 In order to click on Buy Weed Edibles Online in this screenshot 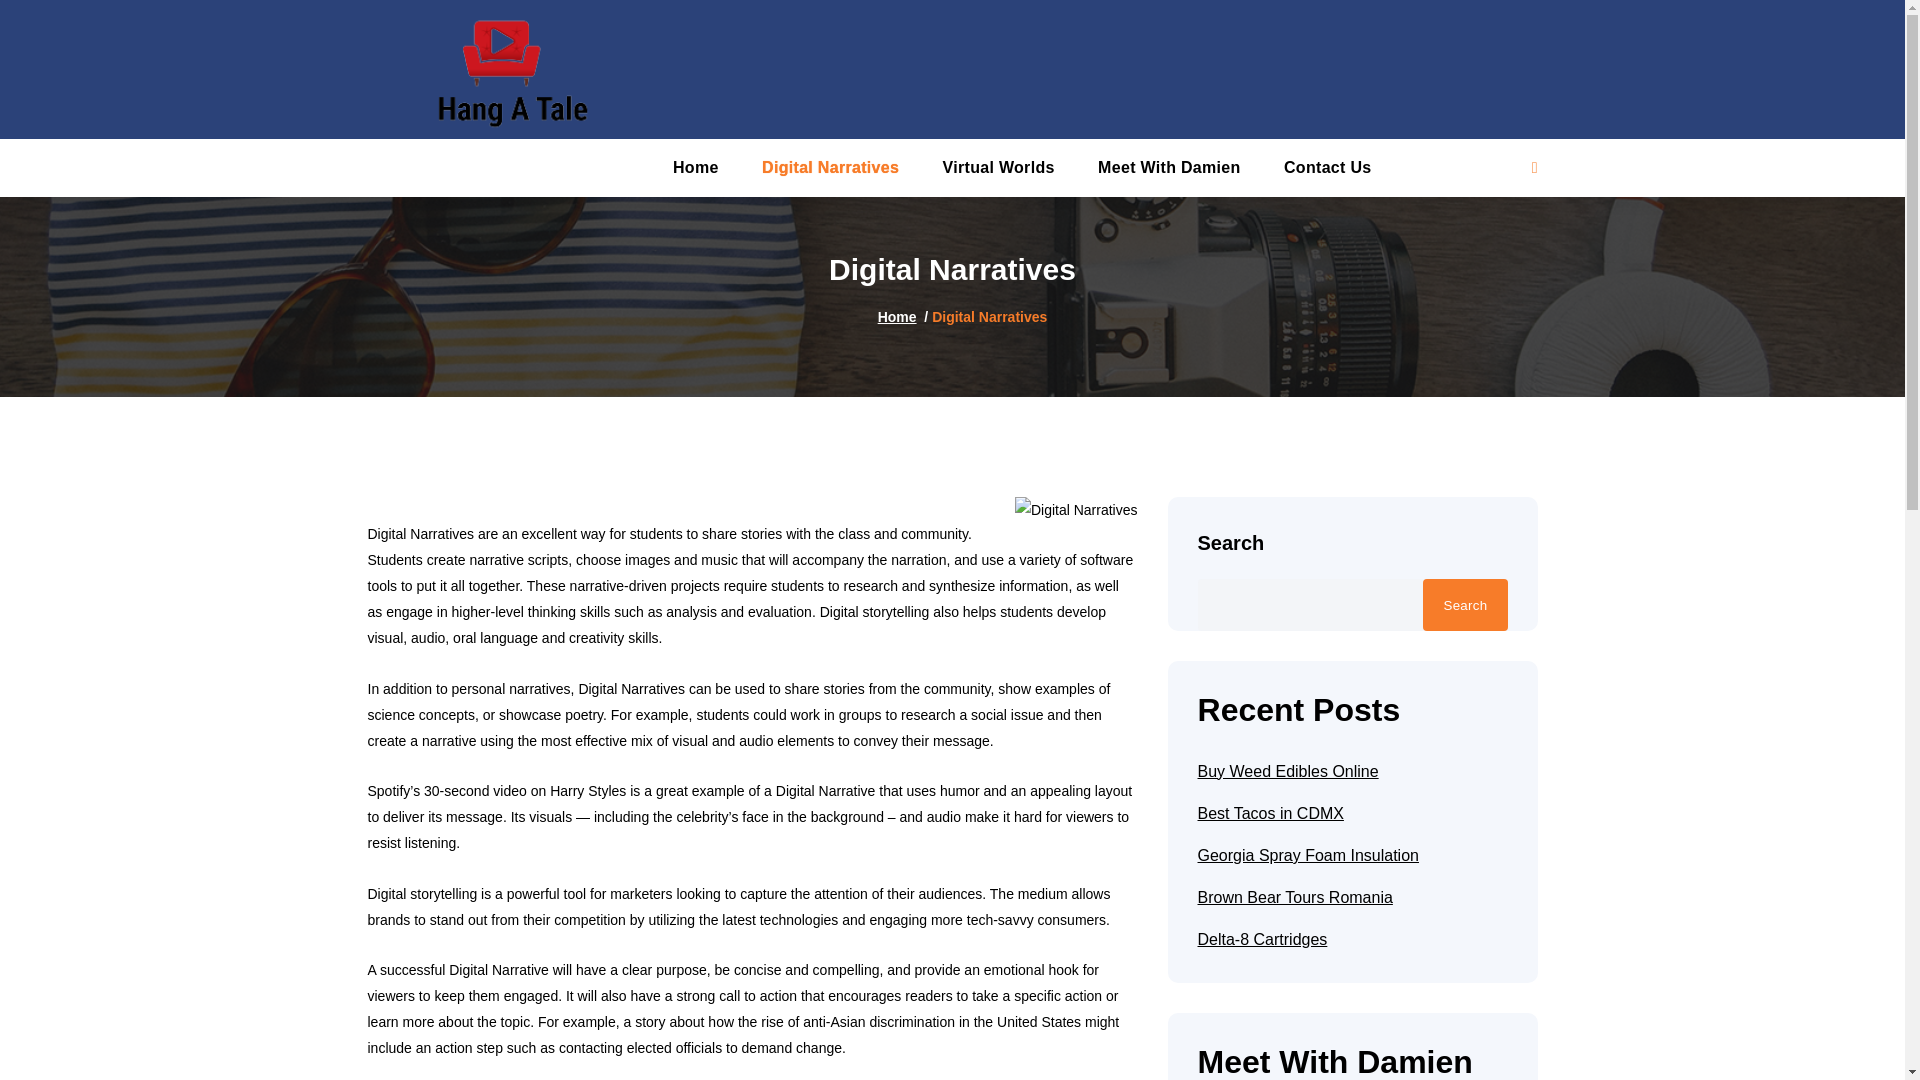, I will do `click(1288, 772)`.